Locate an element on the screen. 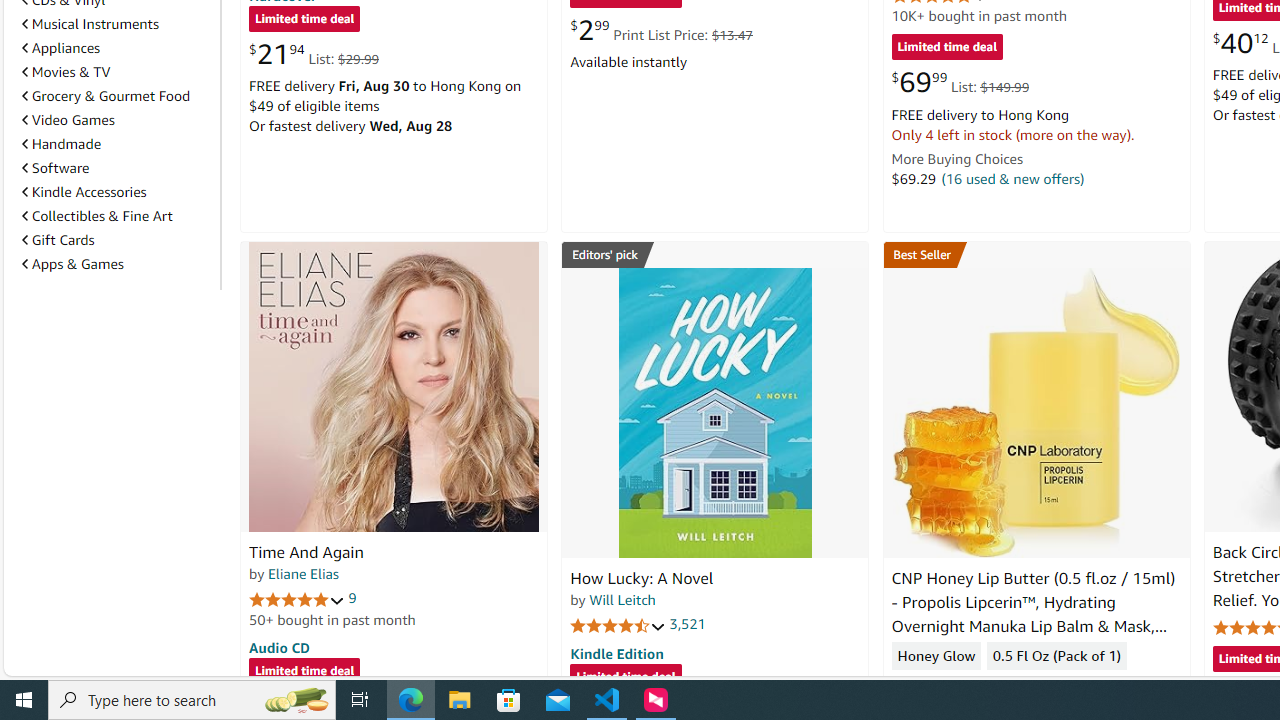 Image resolution: width=1280 pixels, height=720 pixels. Movies & TV is located at coordinates (117, 72).